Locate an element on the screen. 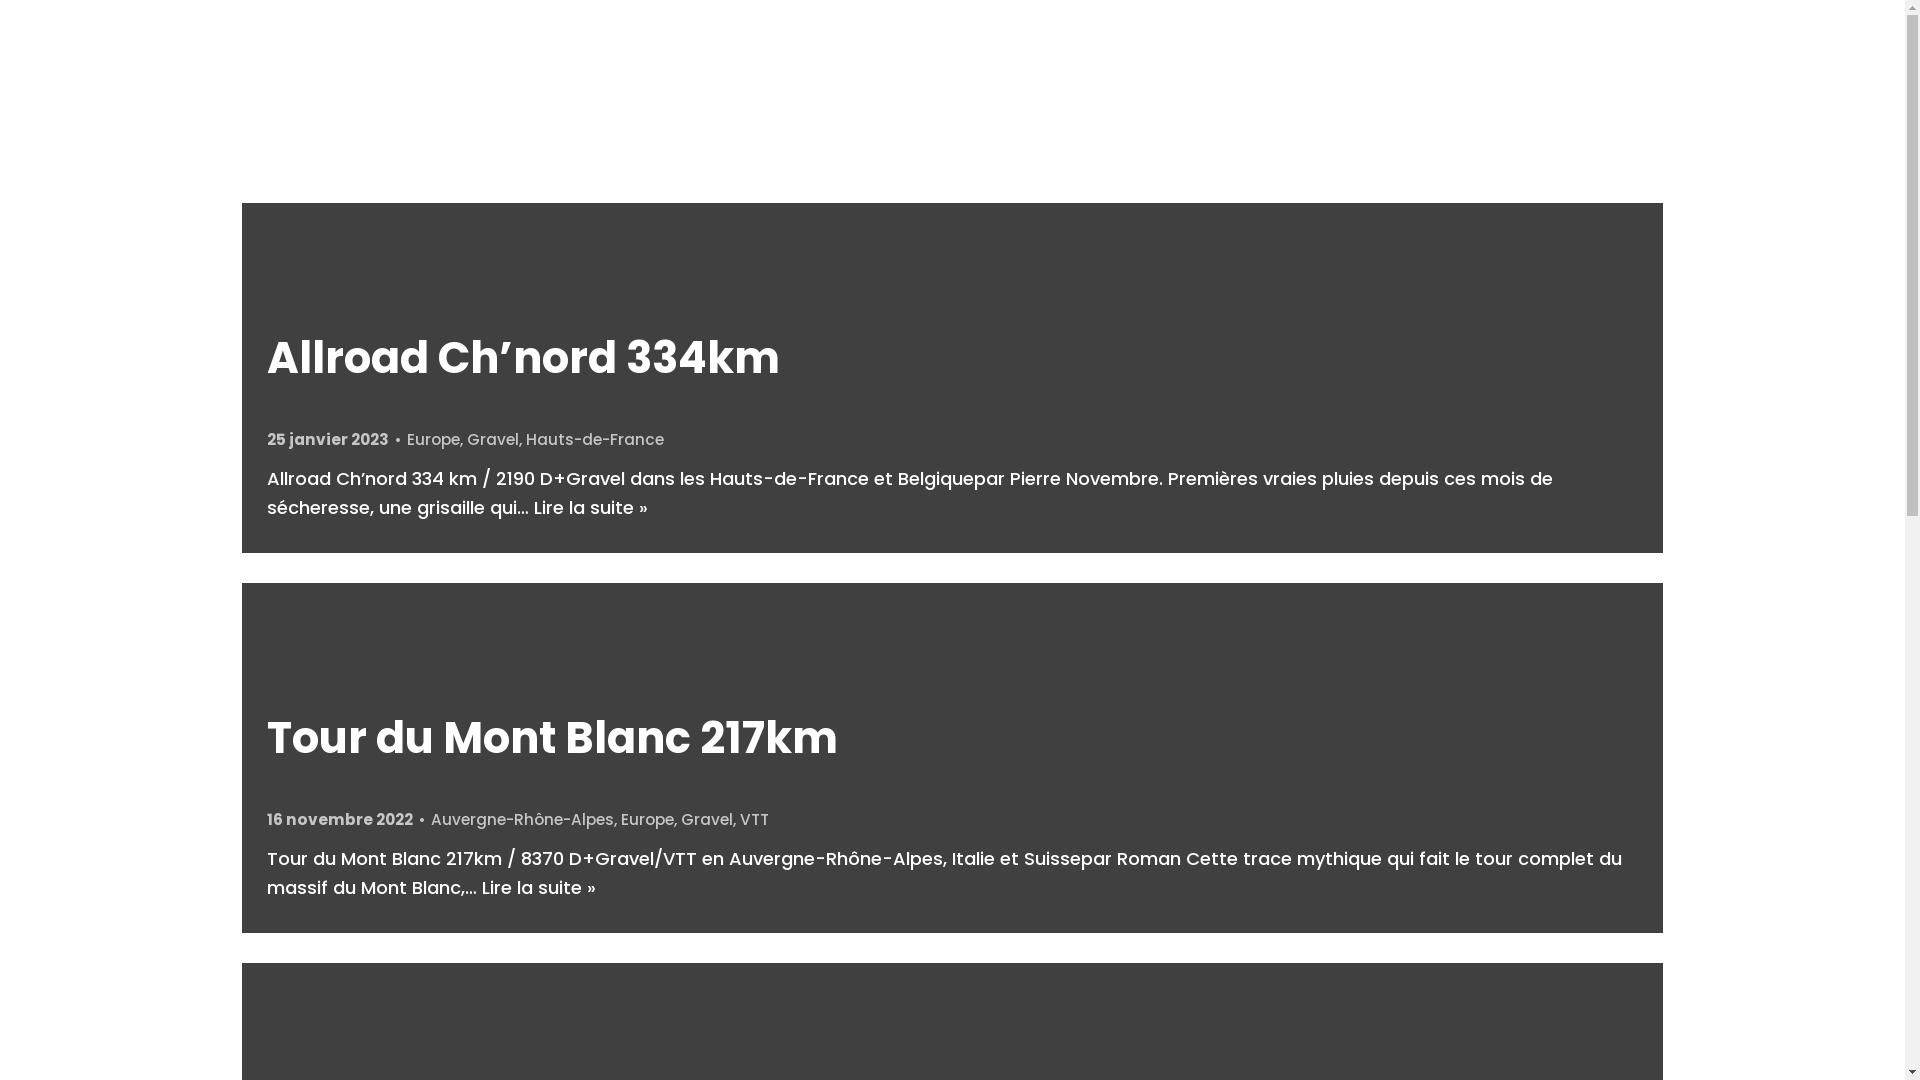 The width and height of the screenshot is (1920, 1080). Tour du Mont Blanc 217km is located at coordinates (552, 738).